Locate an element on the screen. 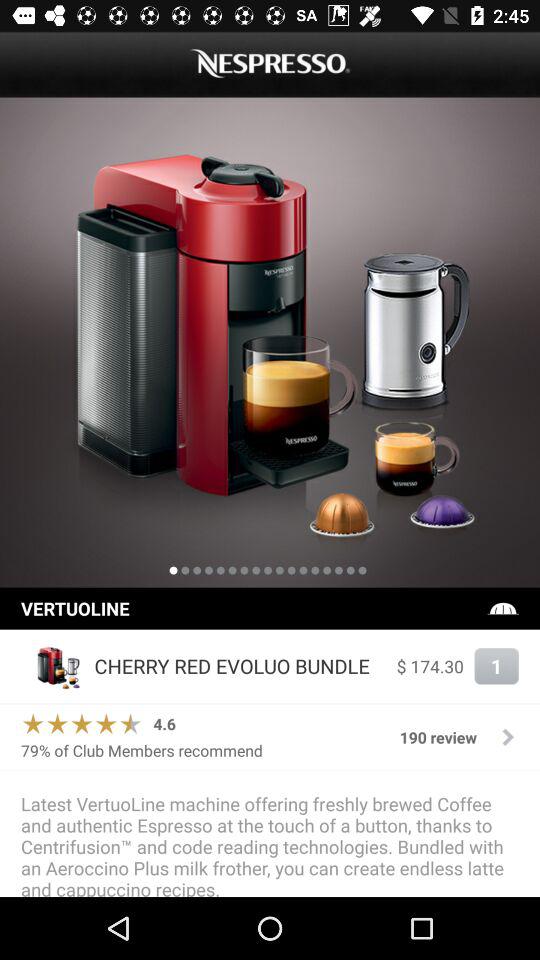  tap the icon above 79 of club is located at coordinates (82, 724).